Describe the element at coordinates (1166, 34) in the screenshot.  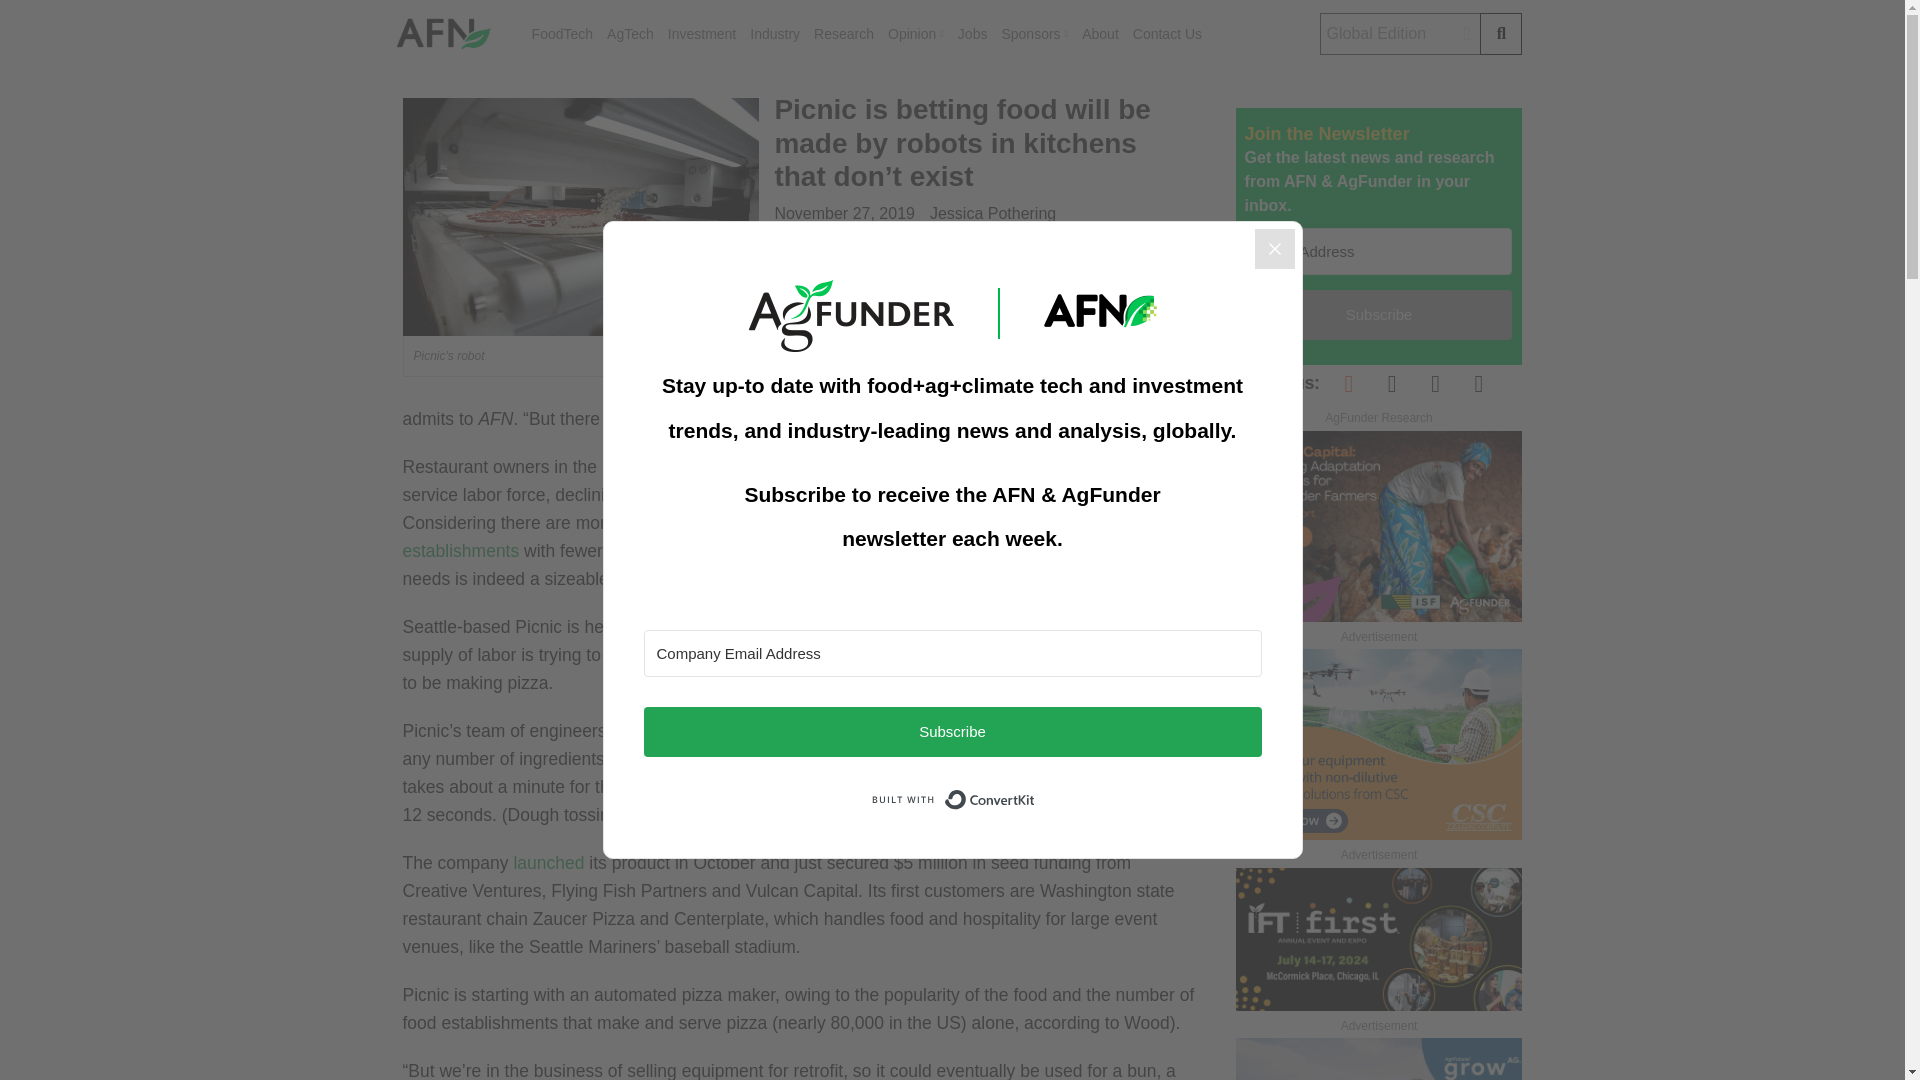
I see `Contact Us` at that location.